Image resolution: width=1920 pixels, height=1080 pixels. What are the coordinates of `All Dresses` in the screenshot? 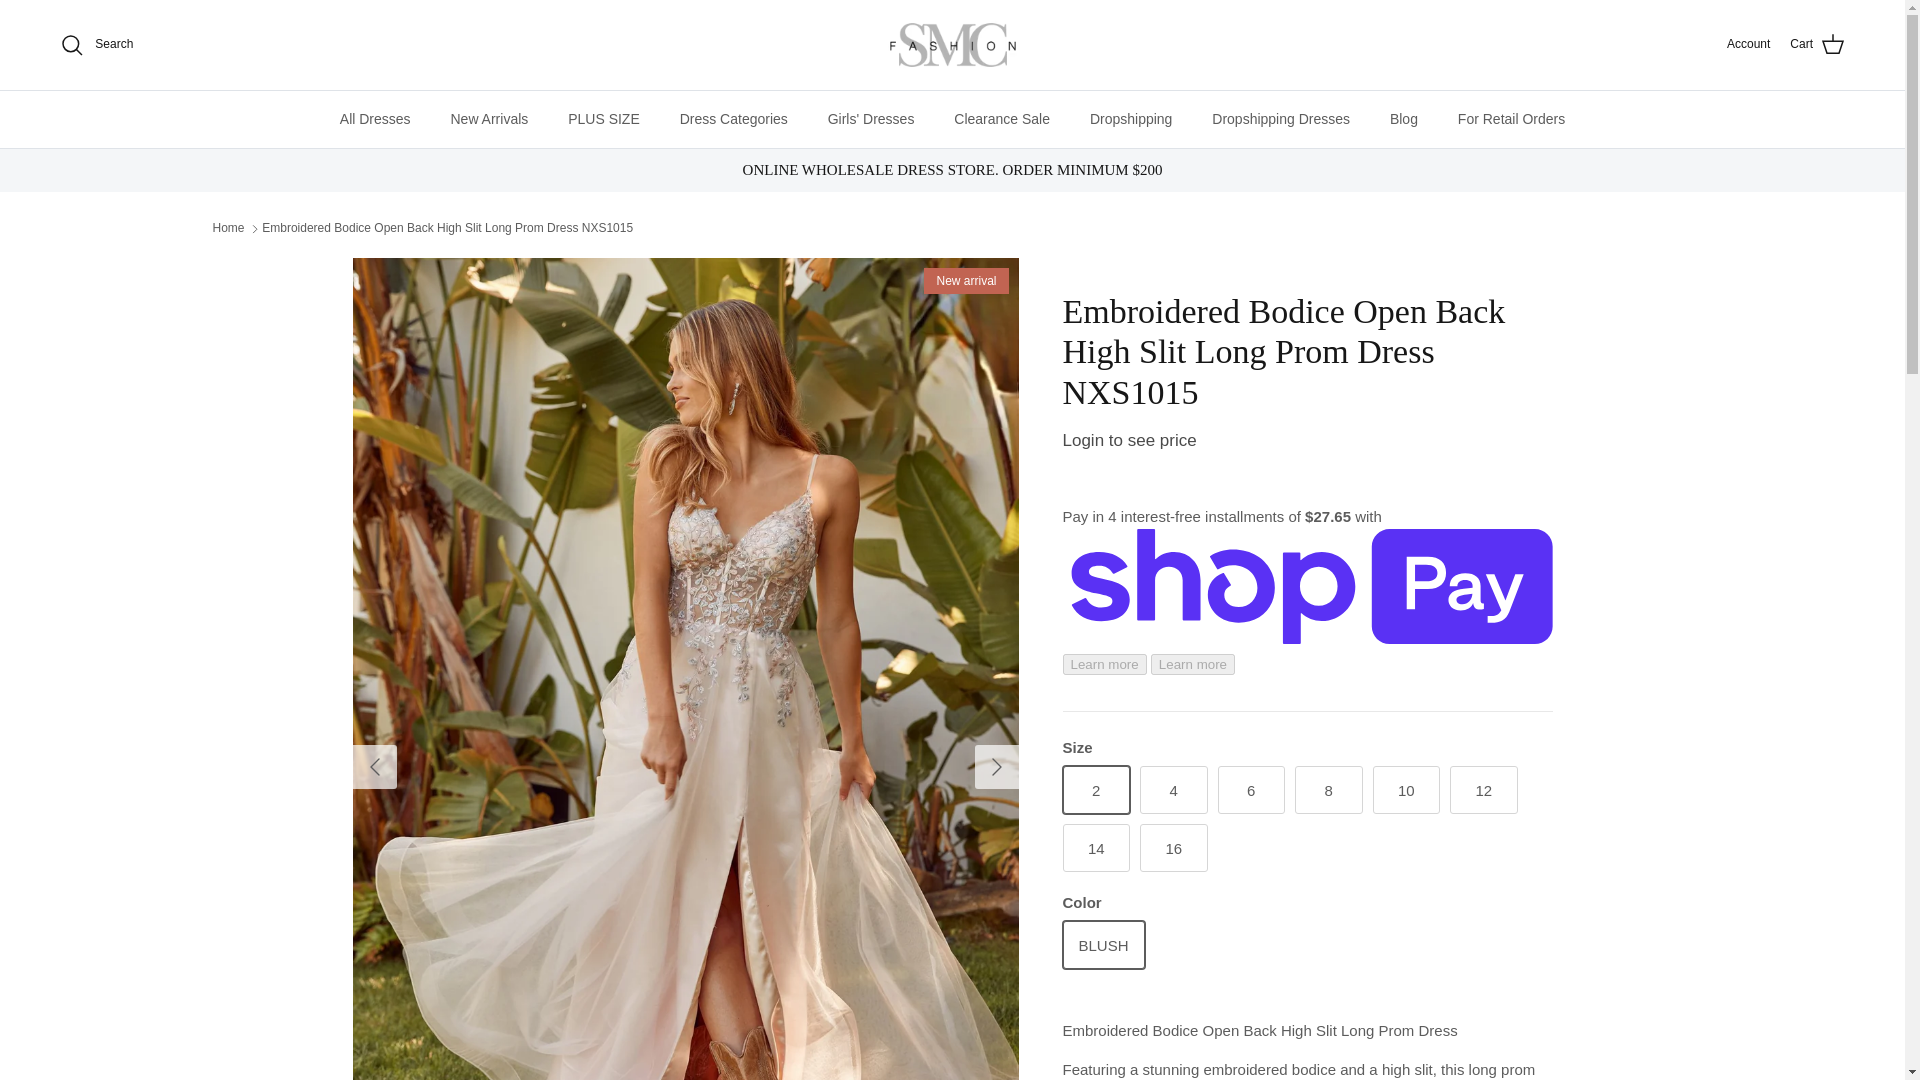 It's located at (375, 118).